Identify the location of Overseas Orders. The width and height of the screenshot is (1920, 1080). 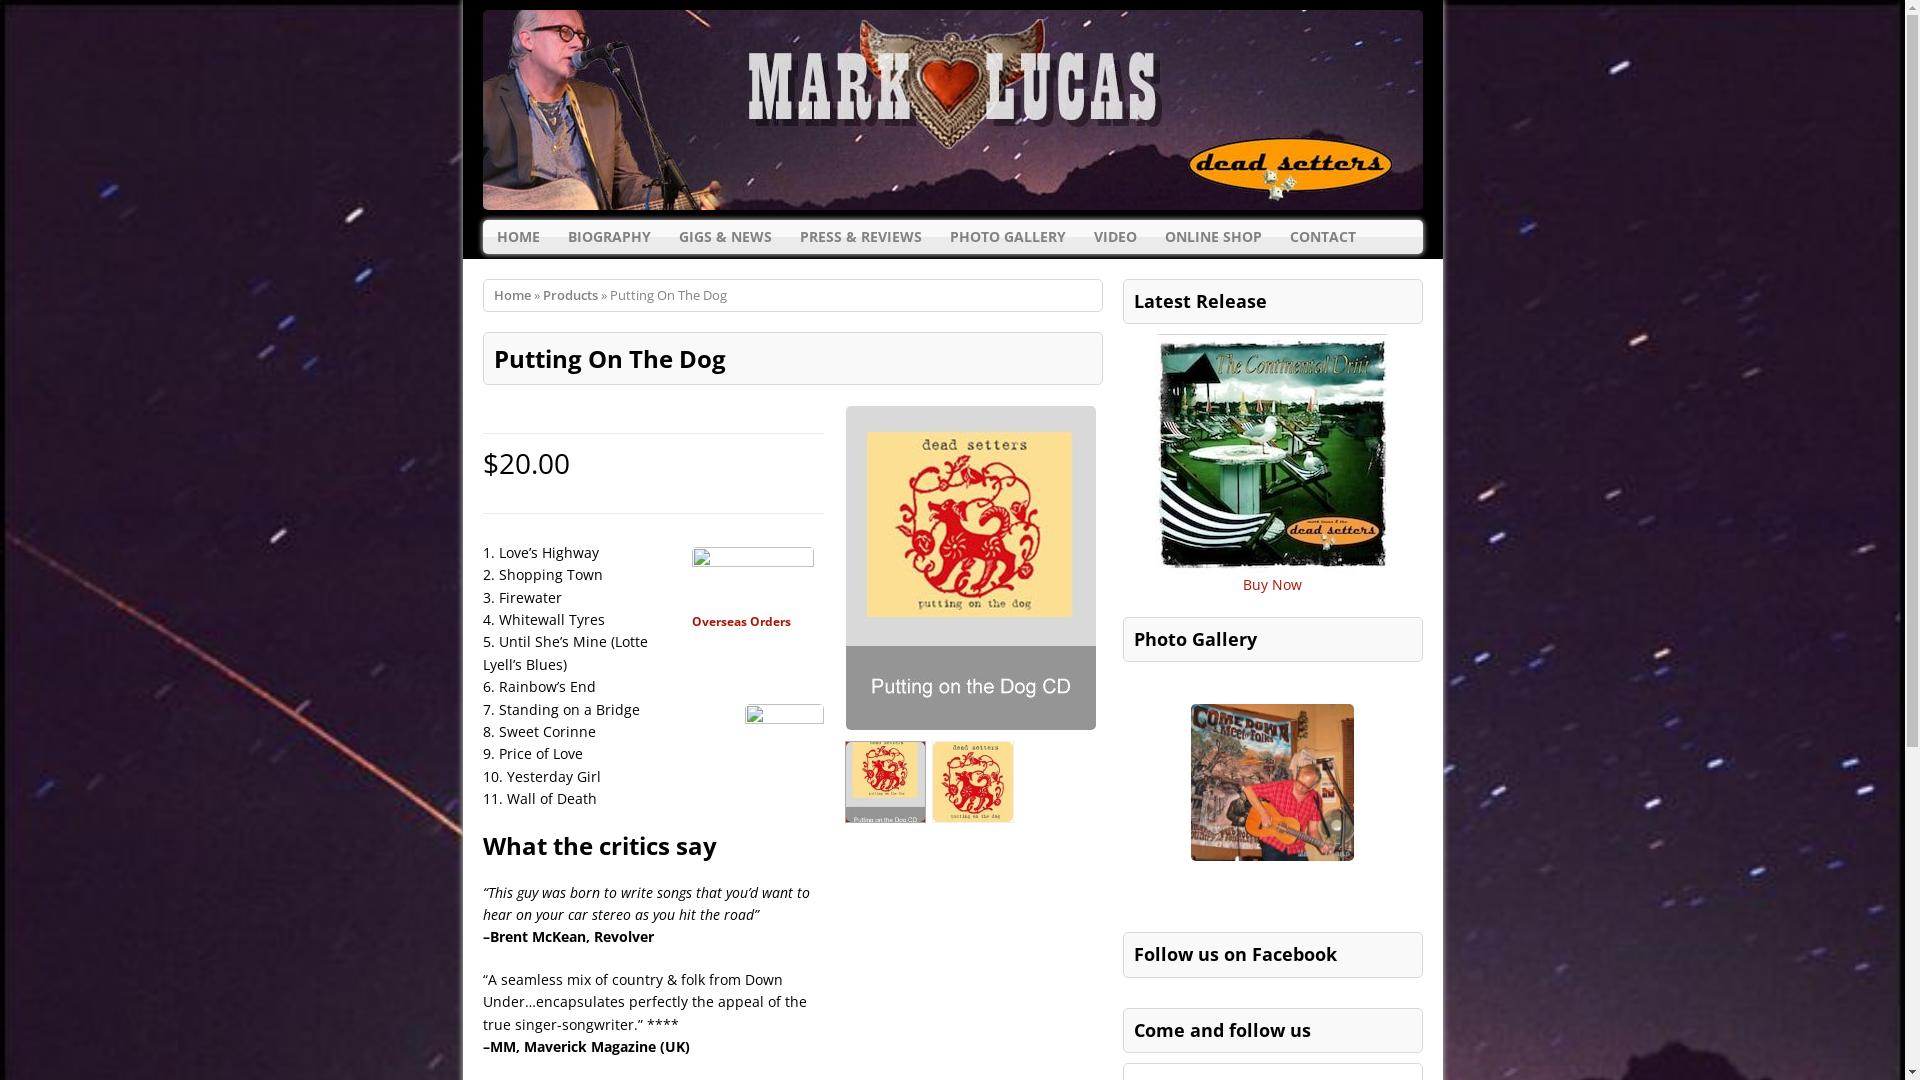
(742, 621).